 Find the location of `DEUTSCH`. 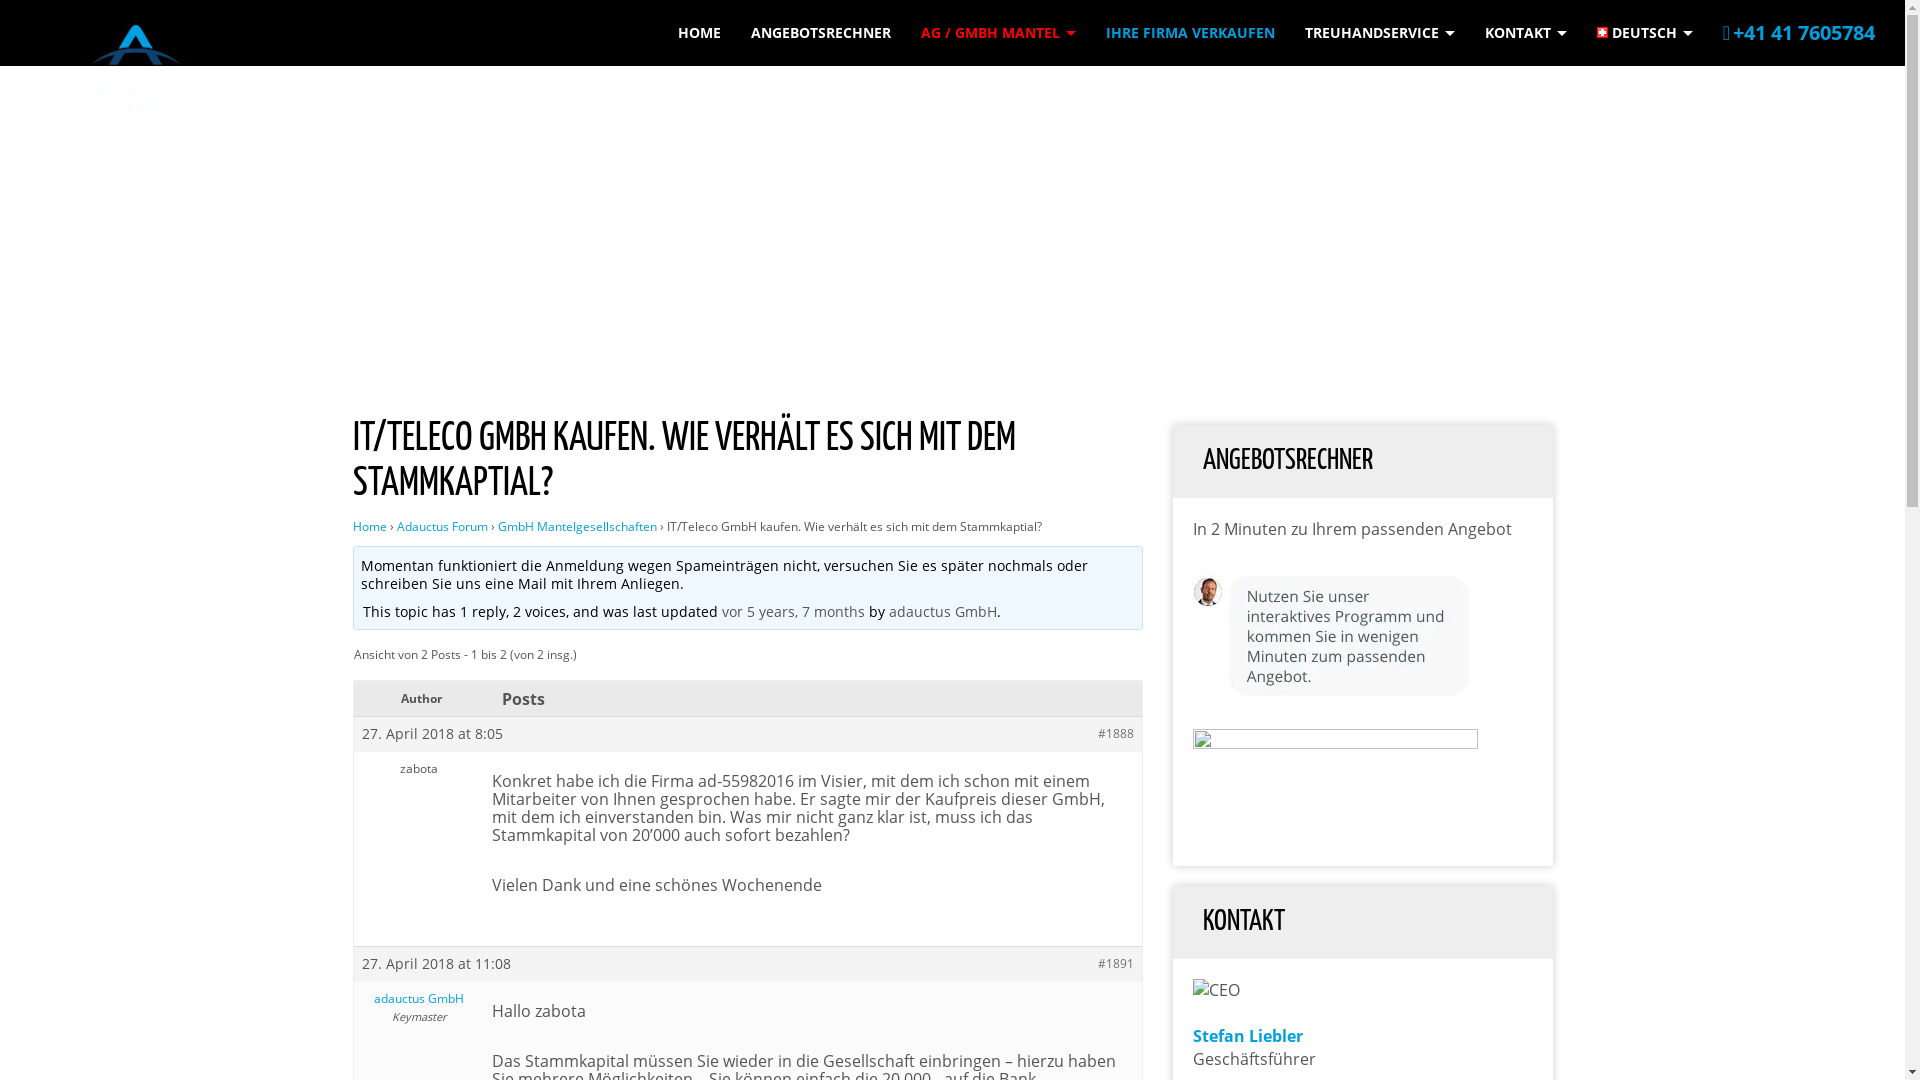

DEUTSCH is located at coordinates (1645, 32).